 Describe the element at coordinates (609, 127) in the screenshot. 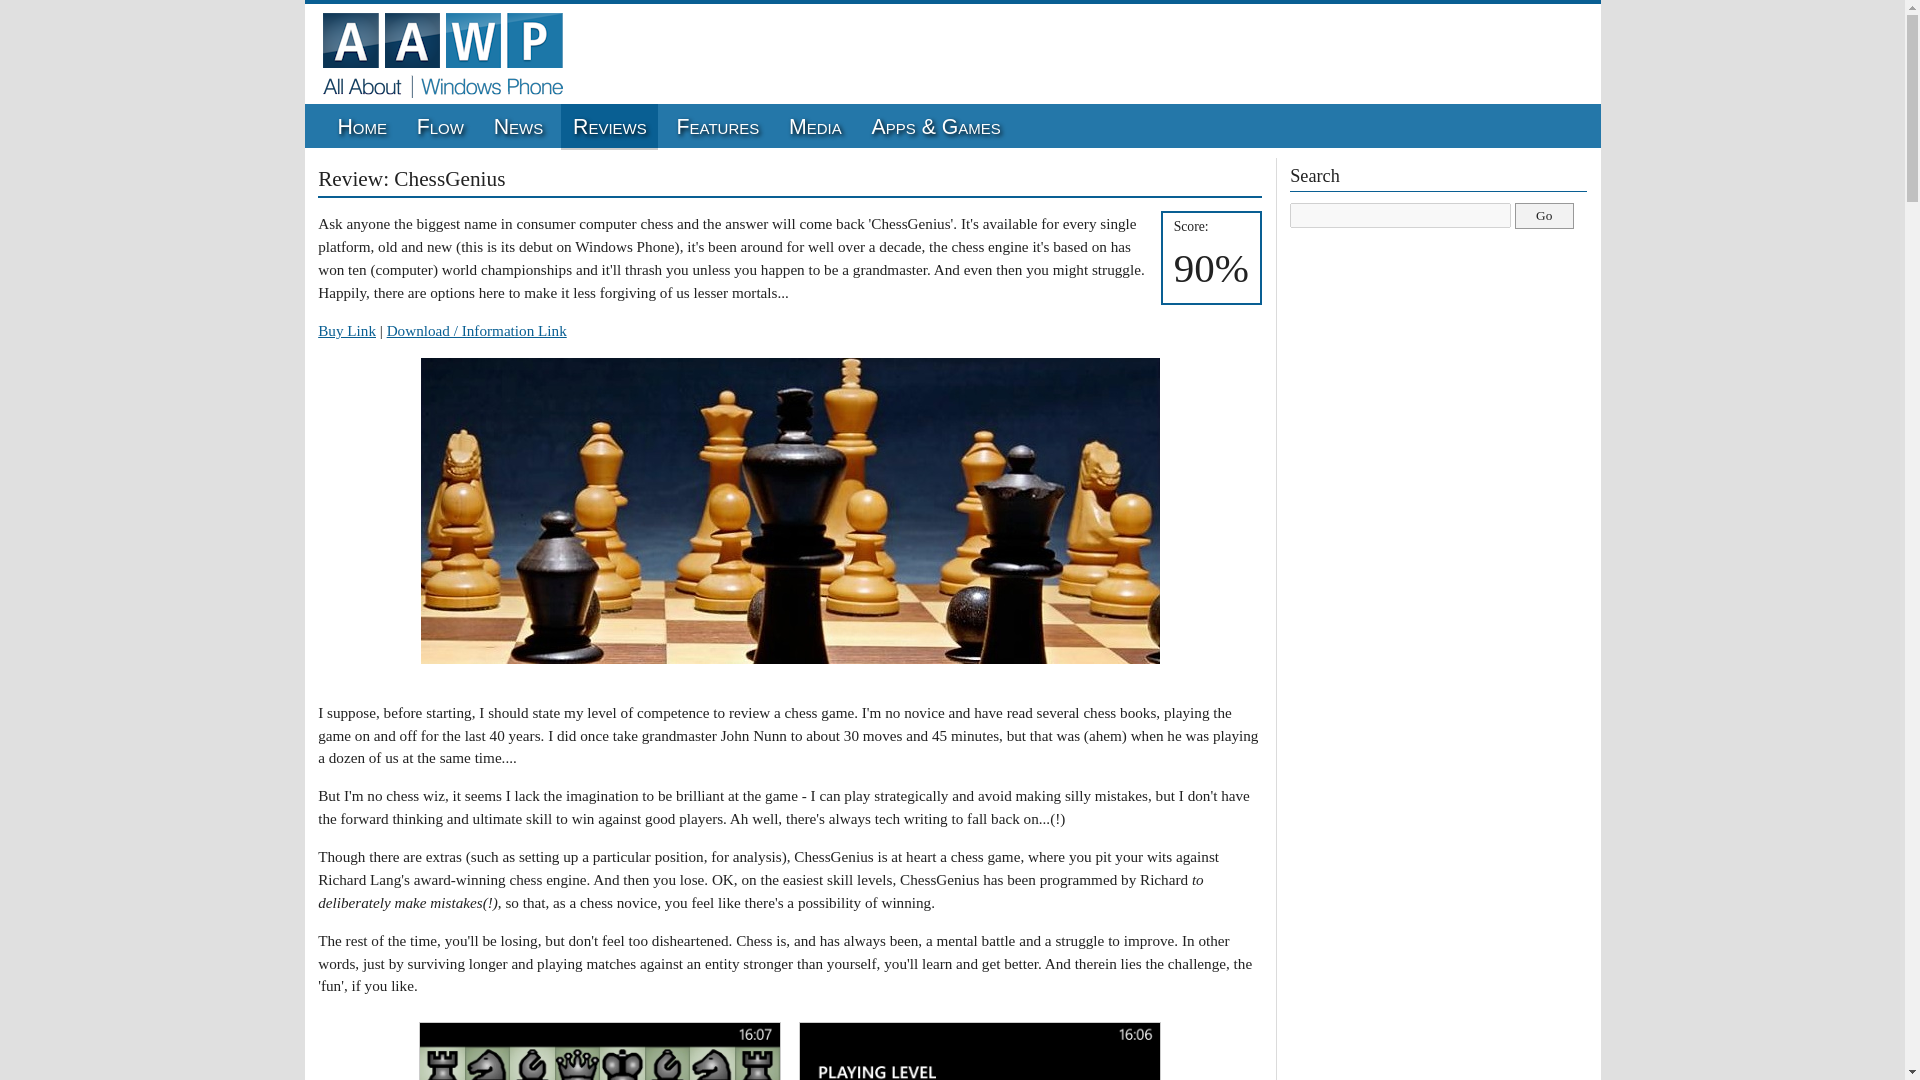

I see `Phone, accesory, app and games reviews` at that location.